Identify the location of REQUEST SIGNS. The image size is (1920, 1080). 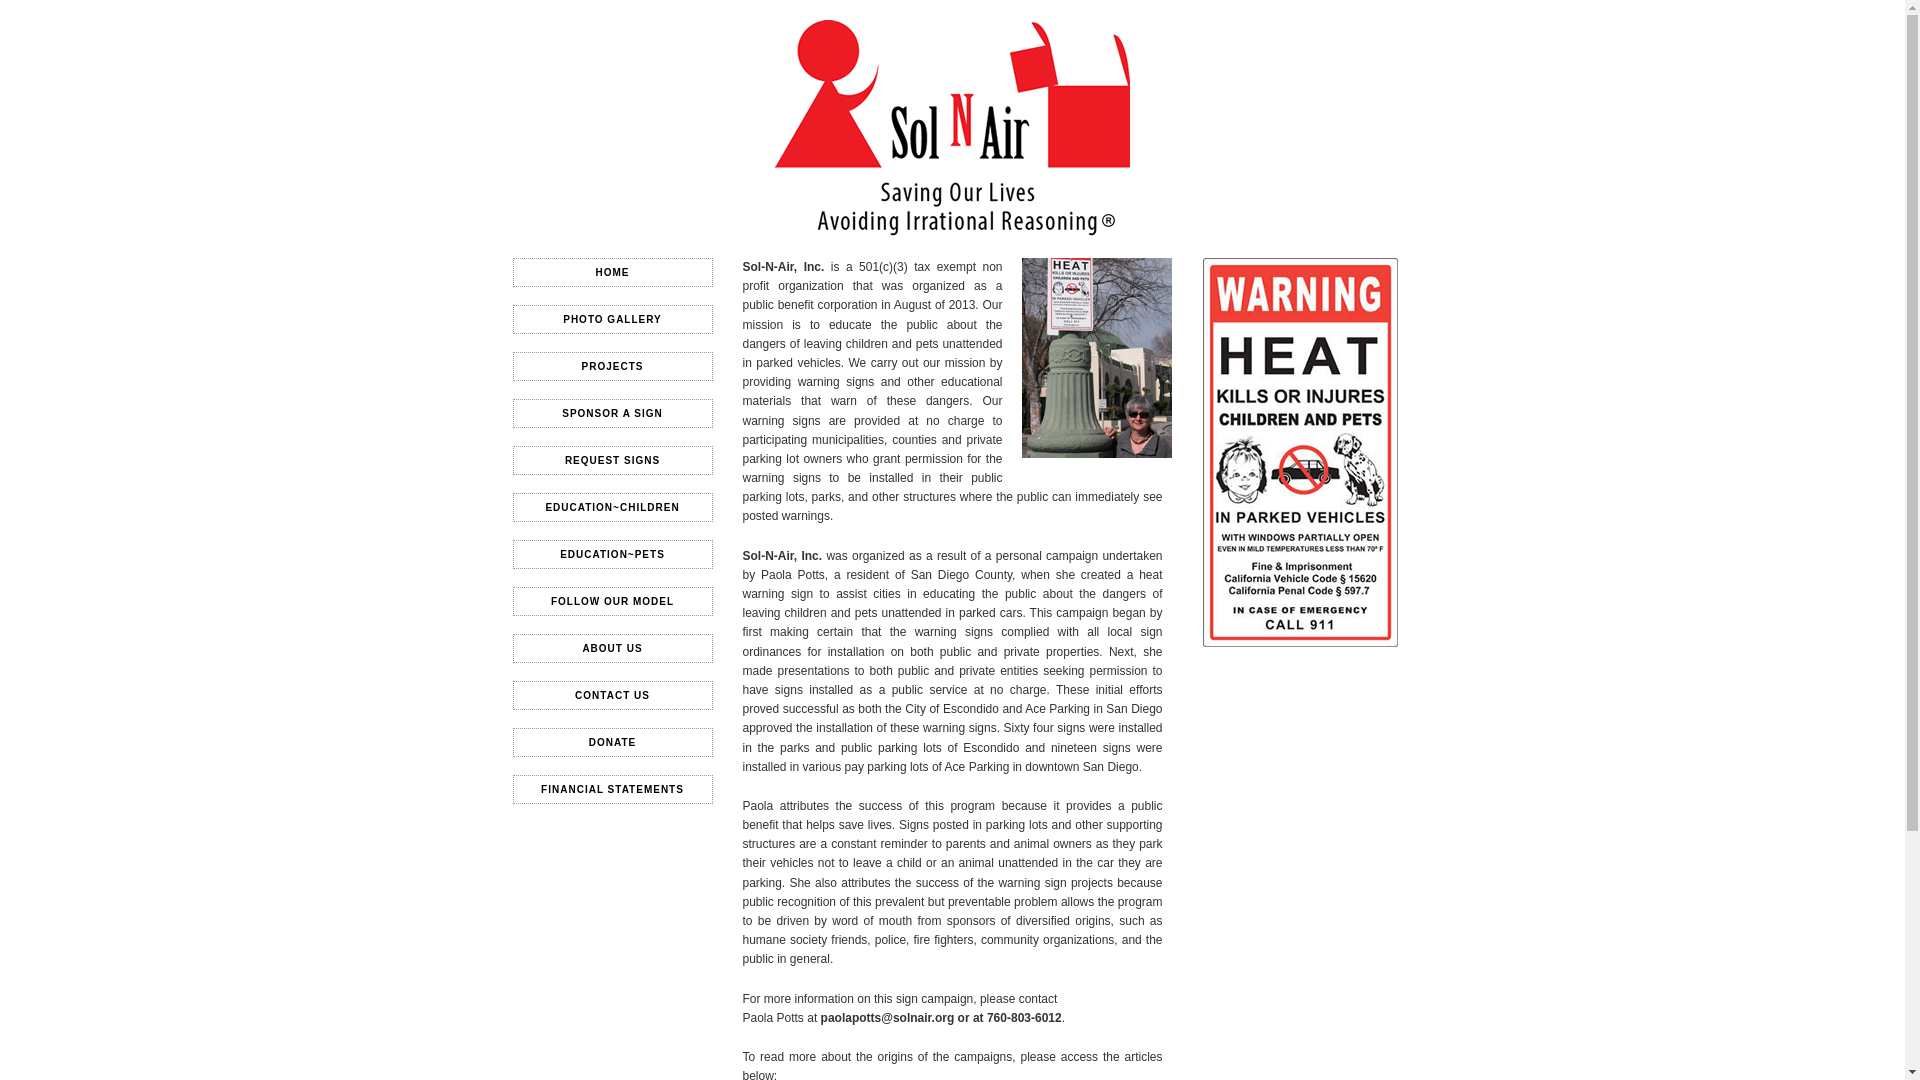
(612, 460).